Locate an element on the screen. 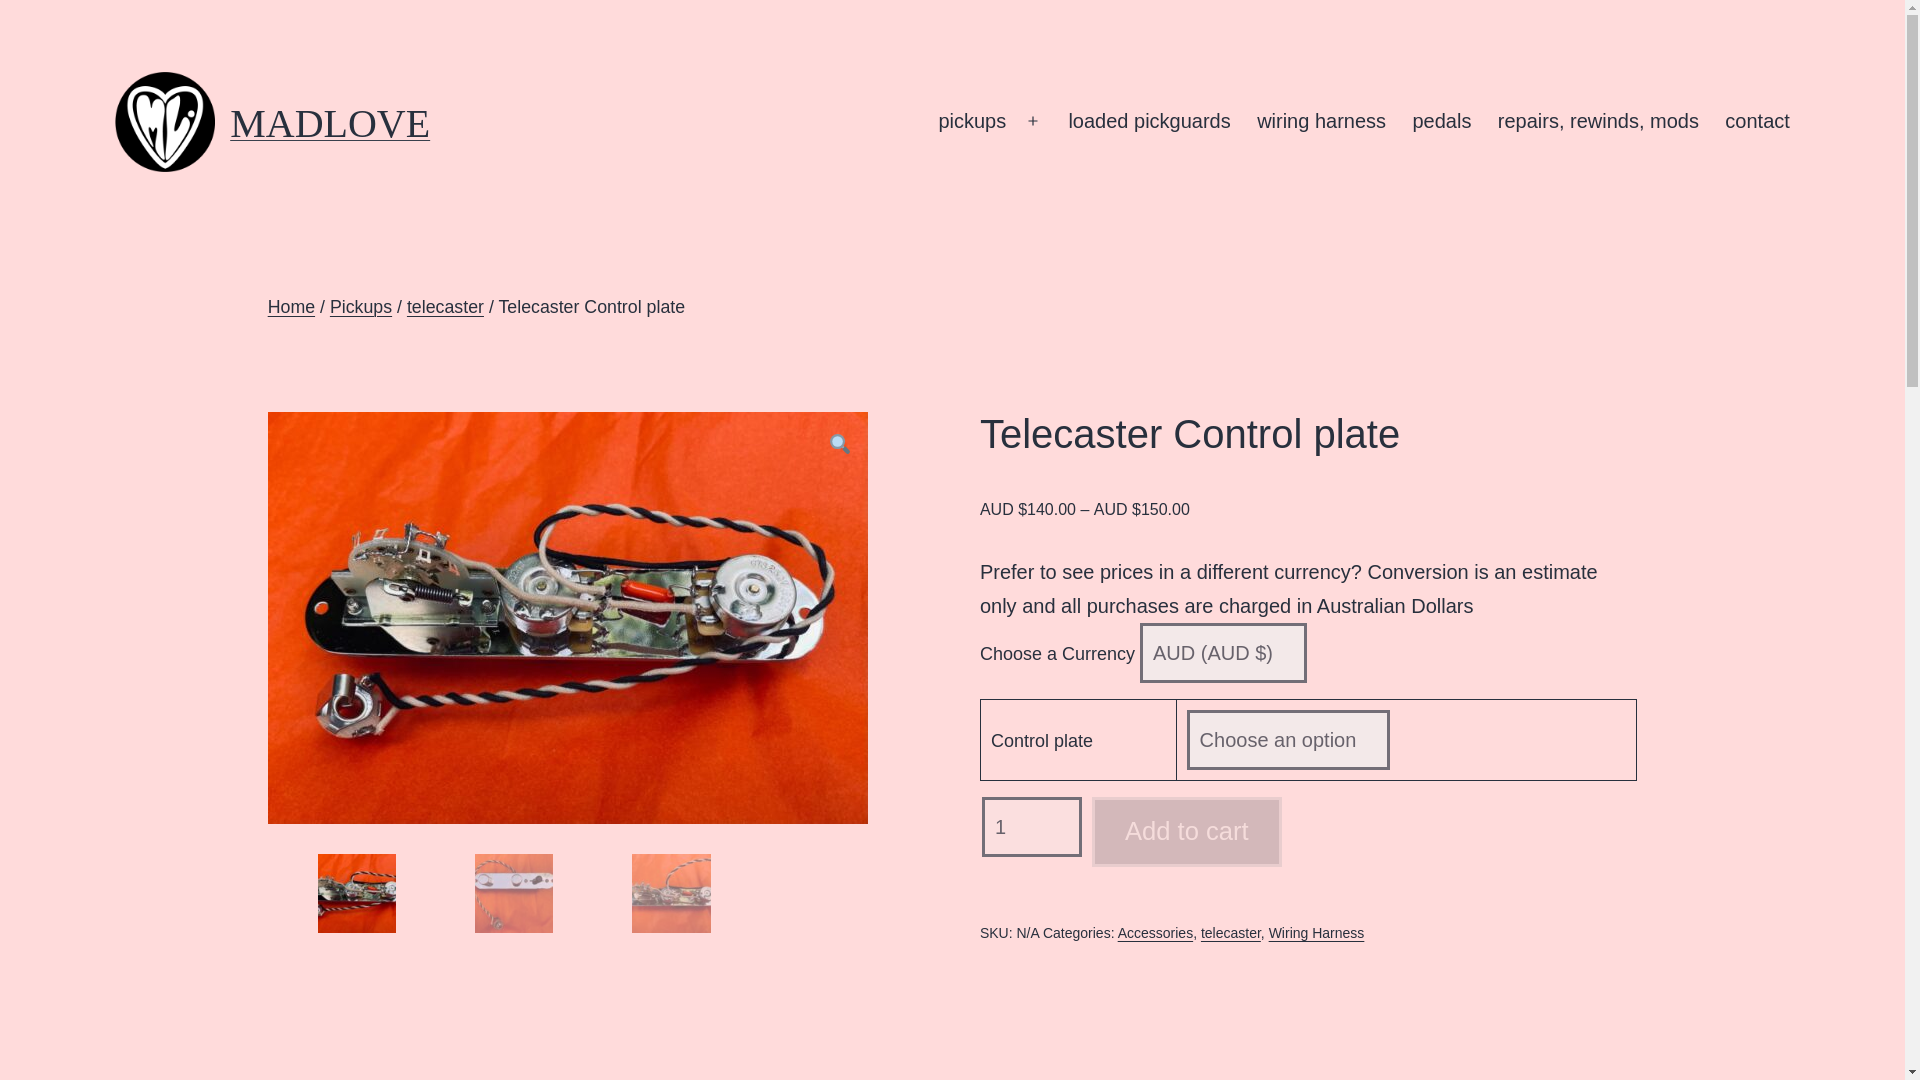 This screenshot has width=1920, height=1080. repairs, rewinds, mods is located at coordinates (1598, 122).